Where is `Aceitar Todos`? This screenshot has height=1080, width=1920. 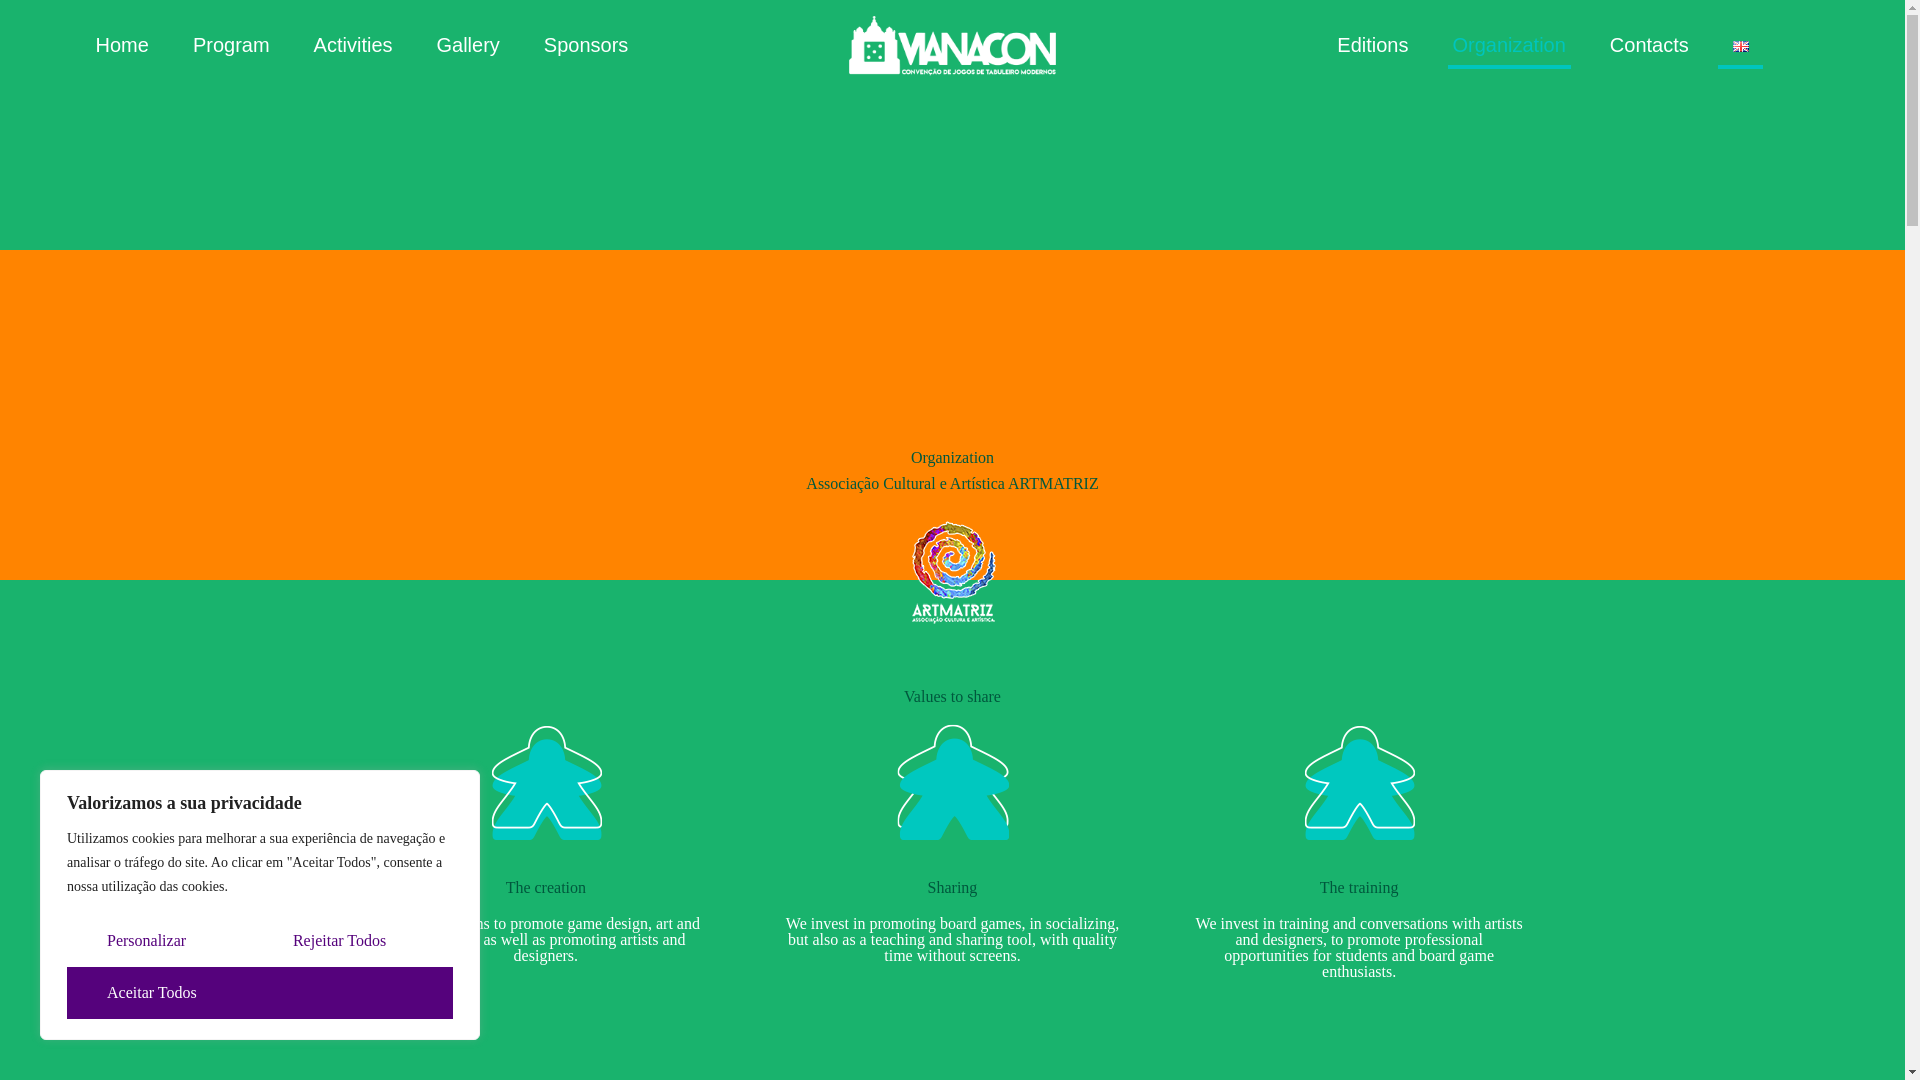 Aceitar Todos is located at coordinates (260, 992).